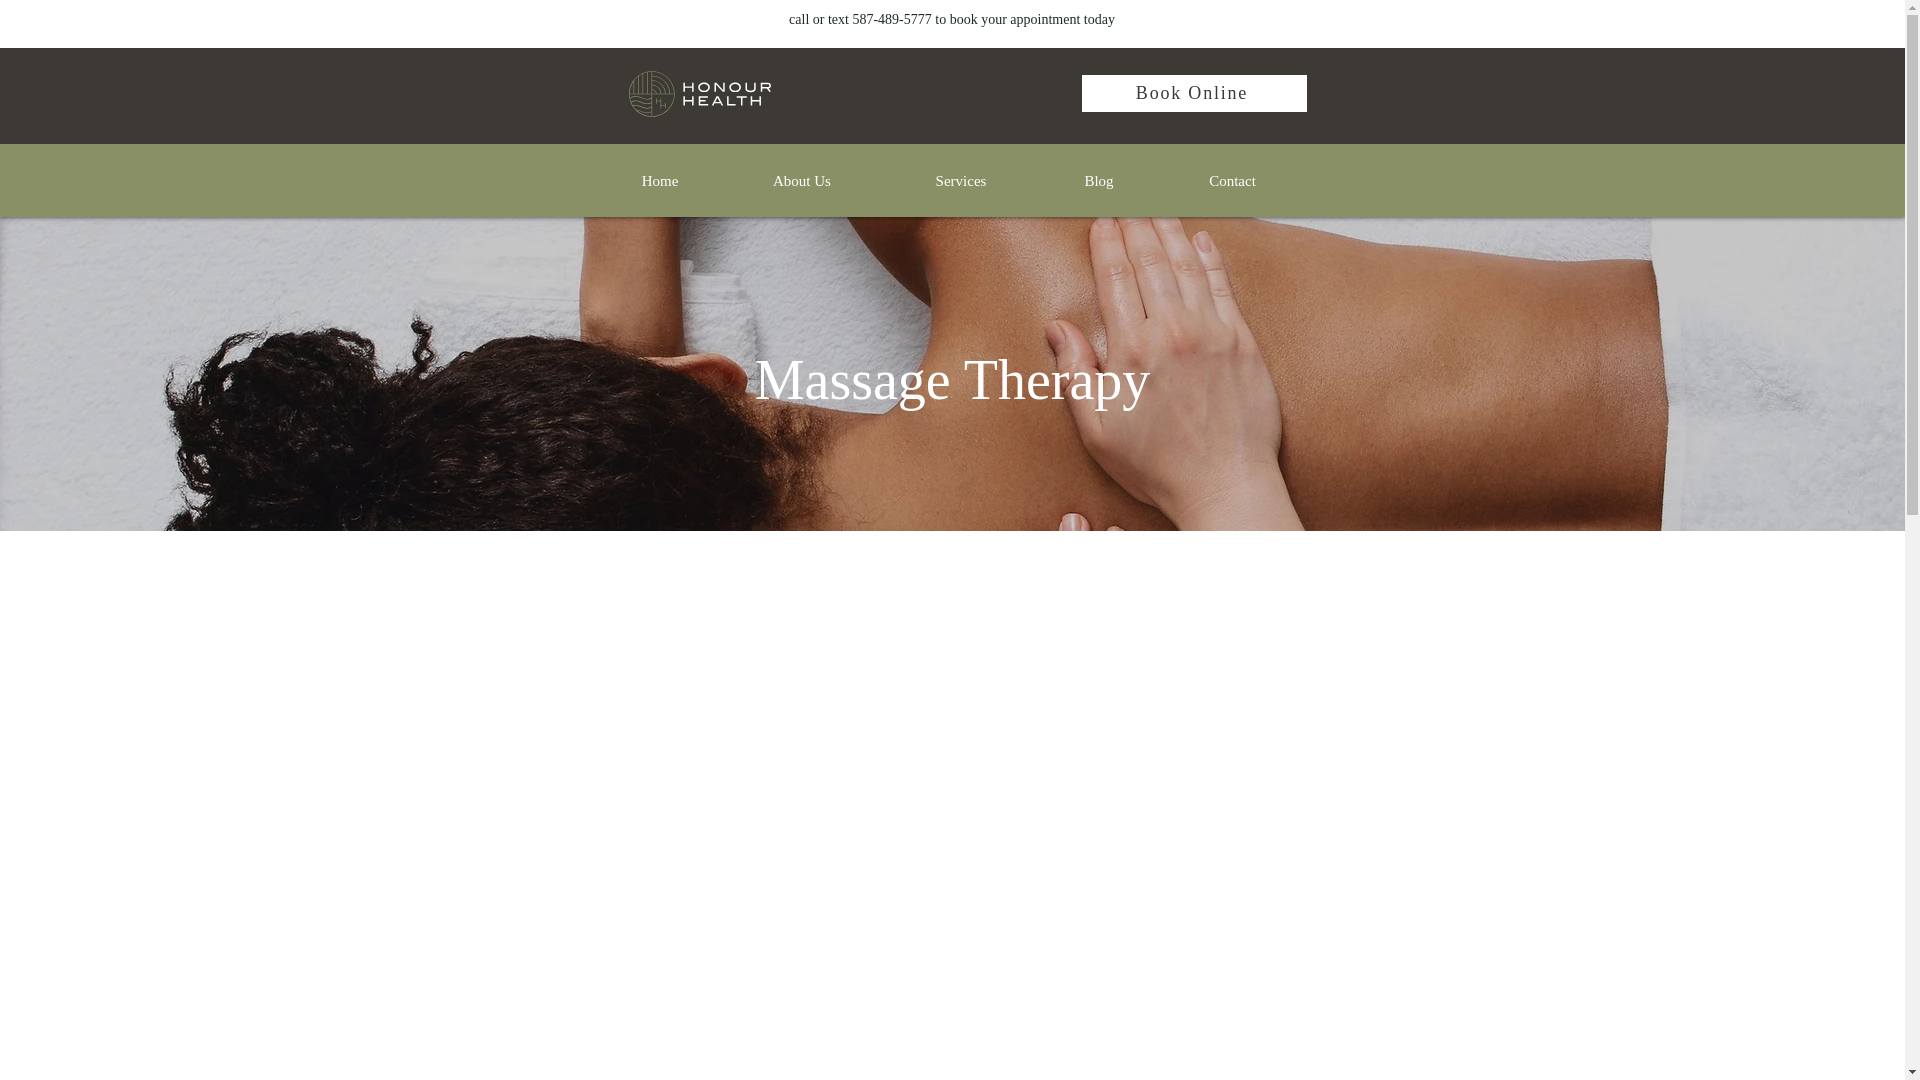 The image size is (1920, 1080). Describe the element at coordinates (1100, 180) in the screenshot. I see `Blog` at that location.